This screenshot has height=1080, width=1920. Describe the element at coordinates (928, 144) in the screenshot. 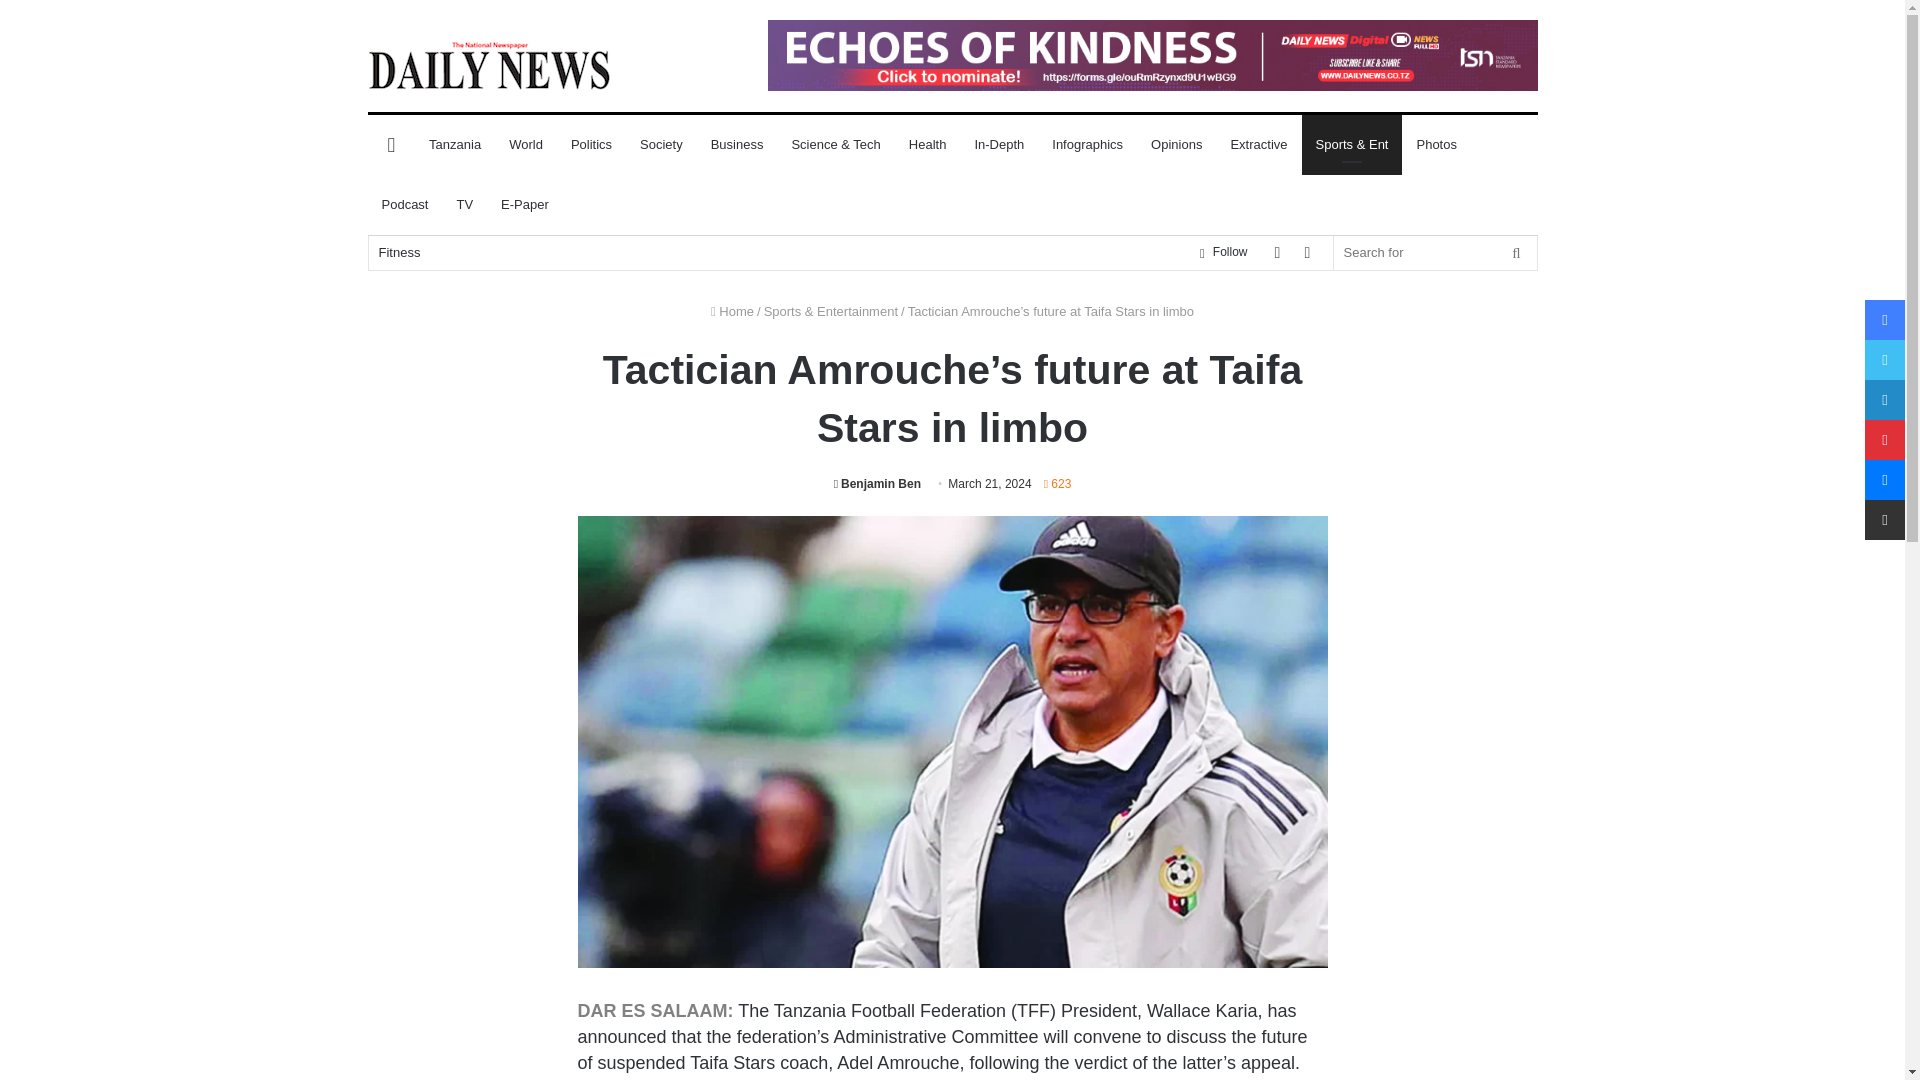

I see `Health` at that location.